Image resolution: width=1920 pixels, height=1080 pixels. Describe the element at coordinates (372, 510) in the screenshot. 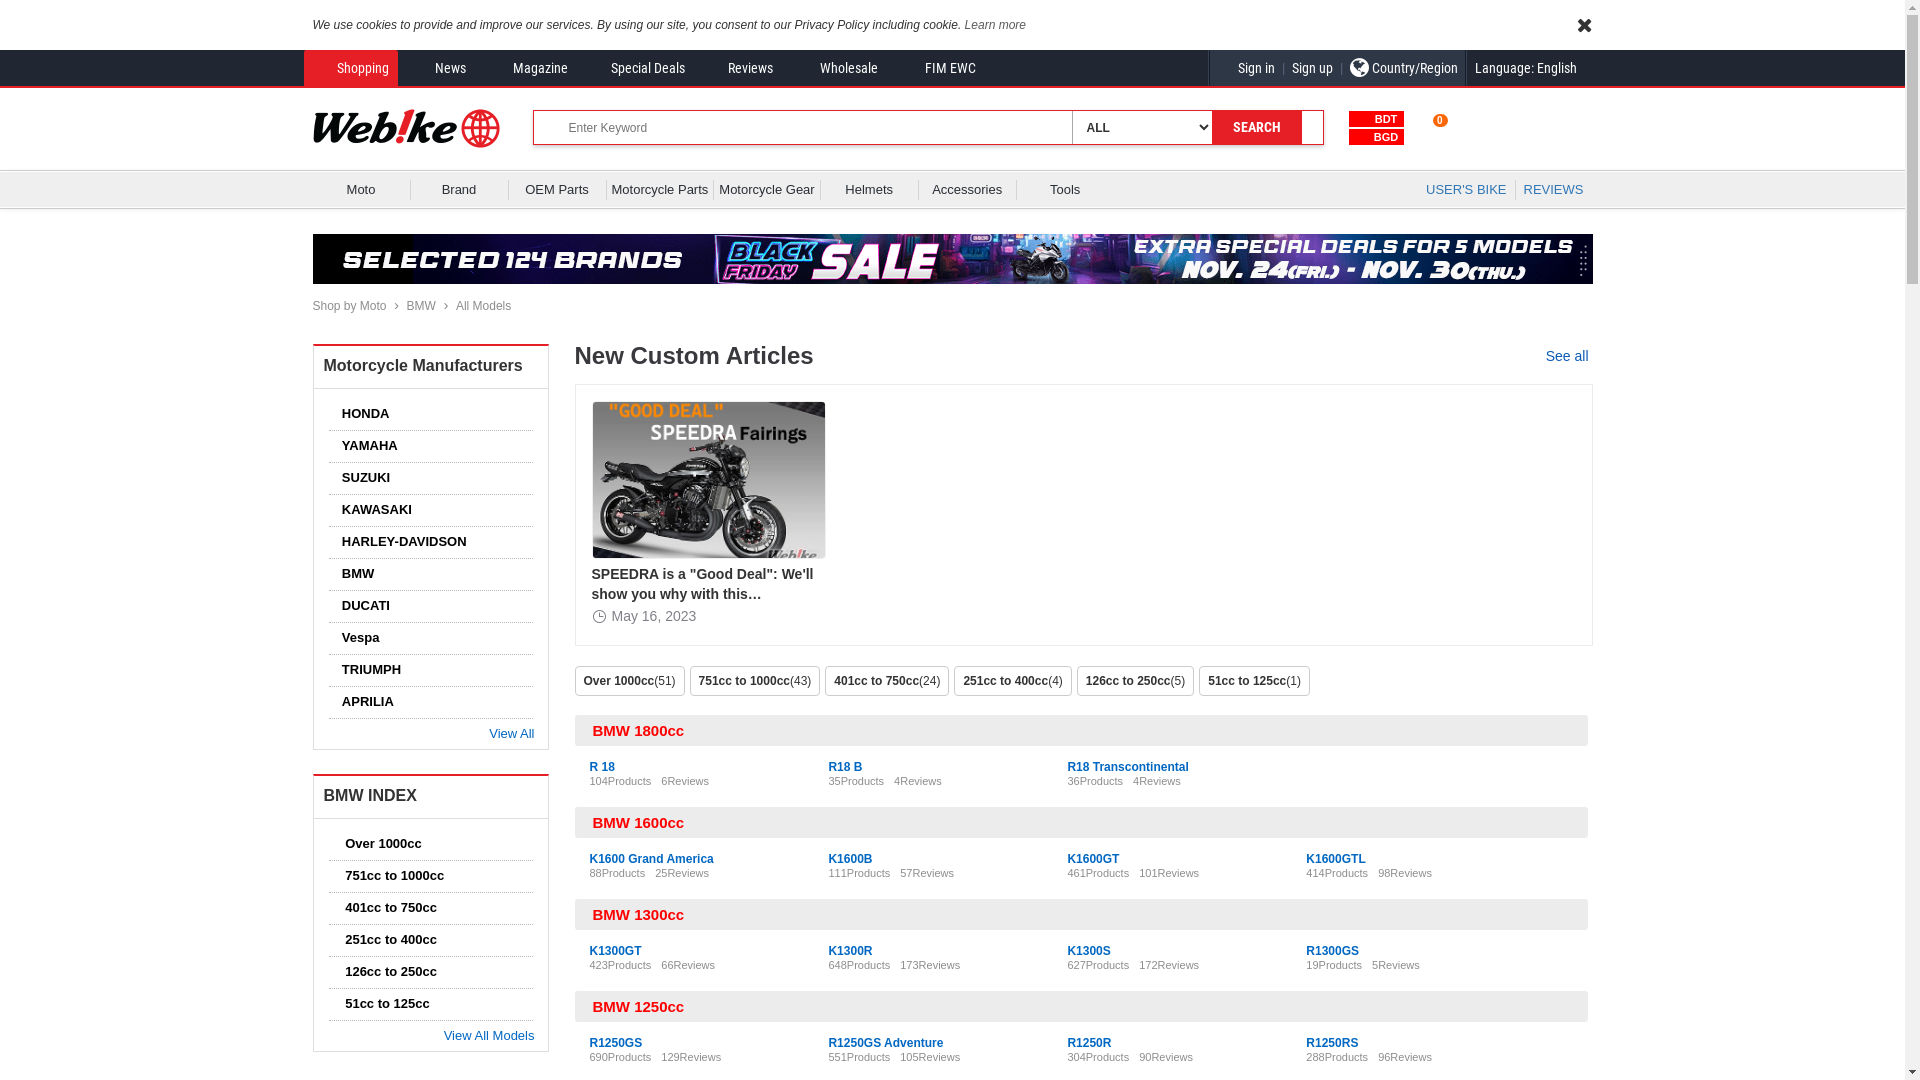

I see `KAWASAKI` at that location.